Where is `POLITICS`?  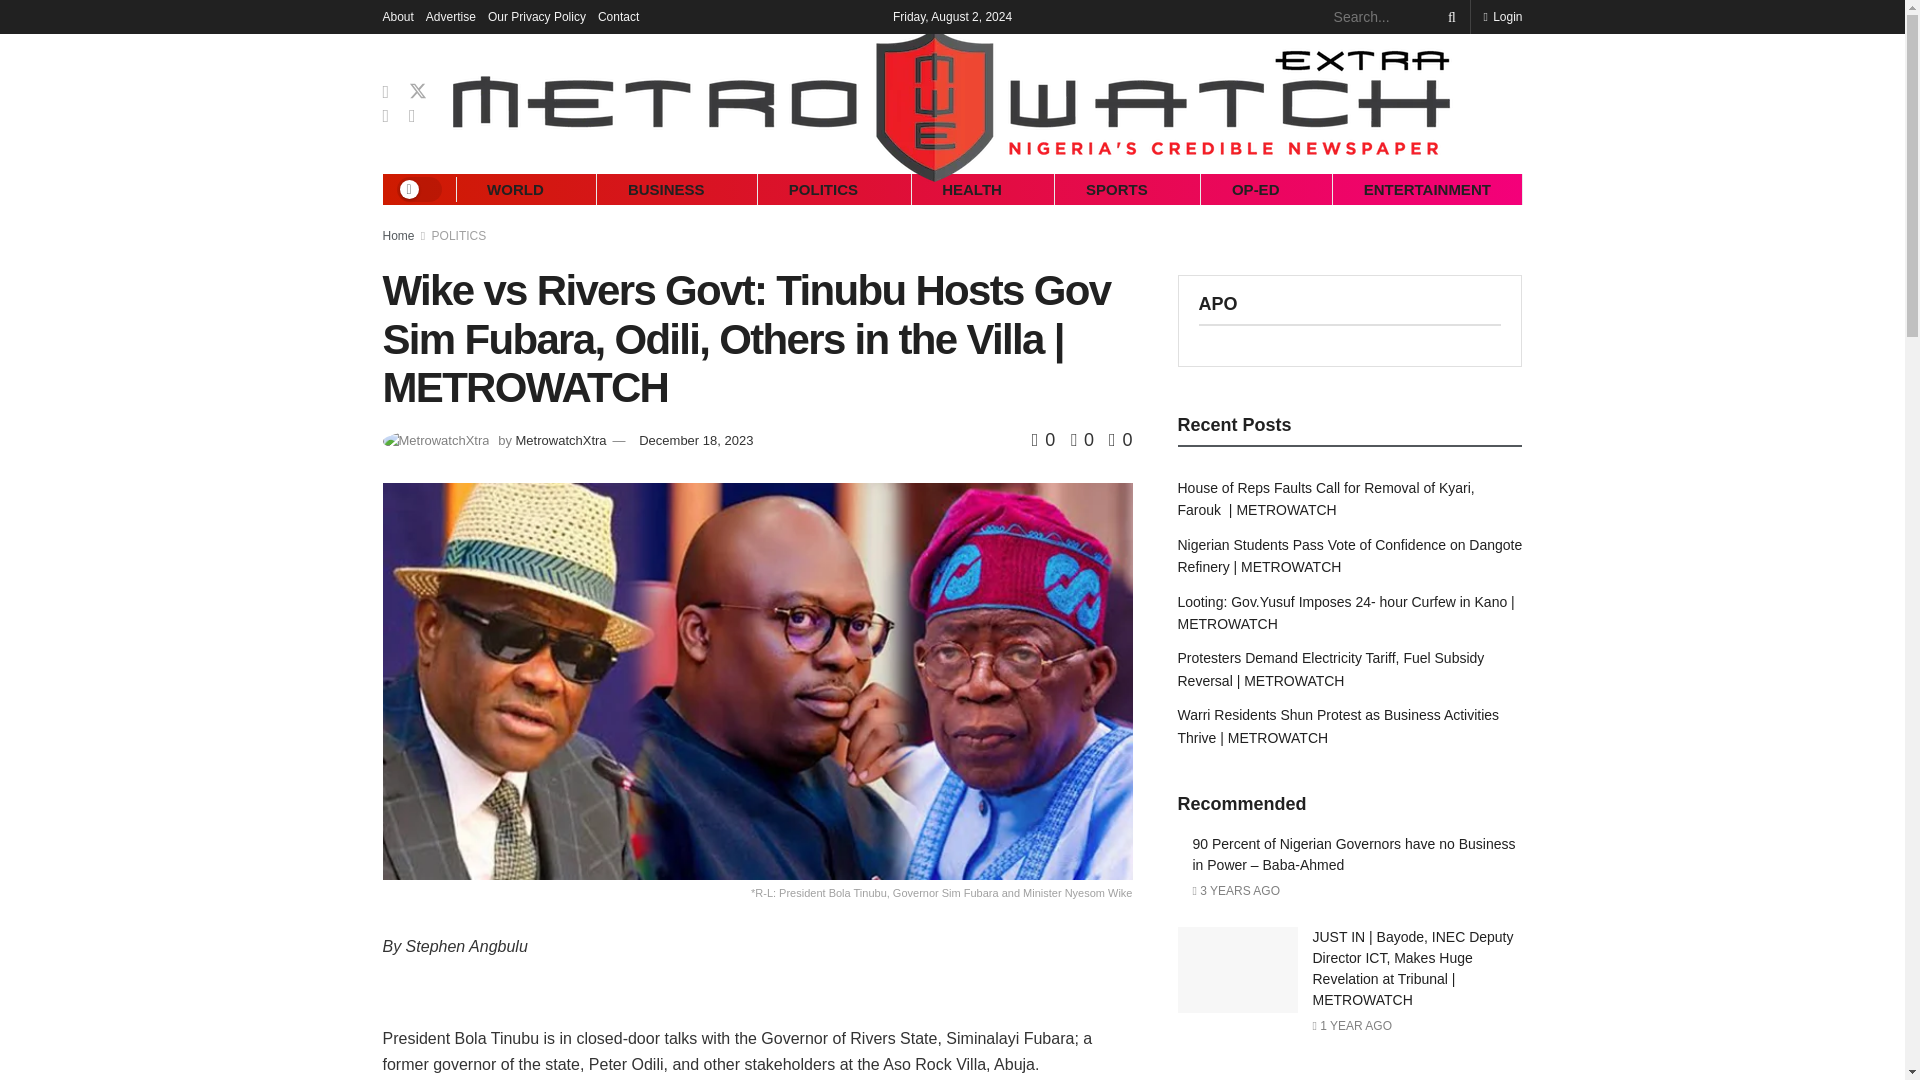
POLITICS is located at coordinates (460, 236).